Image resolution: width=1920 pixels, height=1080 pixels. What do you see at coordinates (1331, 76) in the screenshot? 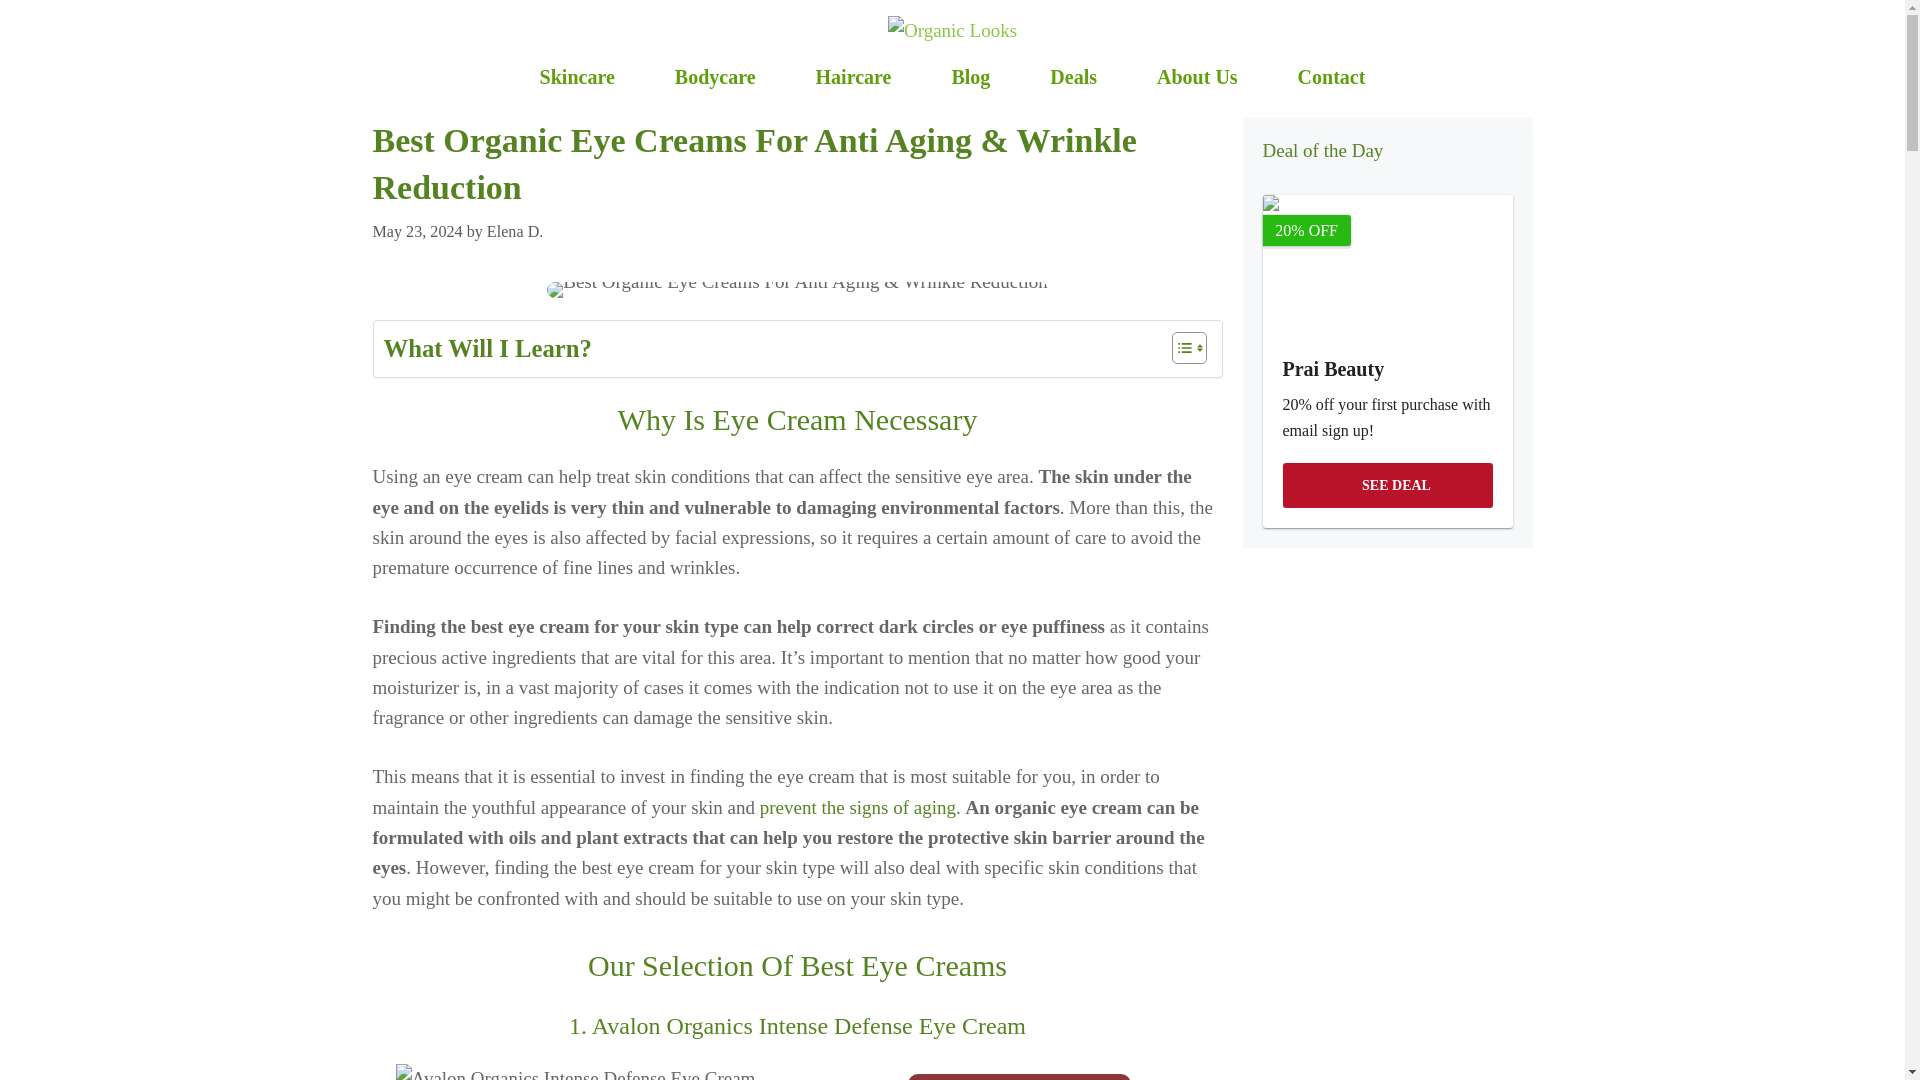
I see `Contact` at bounding box center [1331, 76].